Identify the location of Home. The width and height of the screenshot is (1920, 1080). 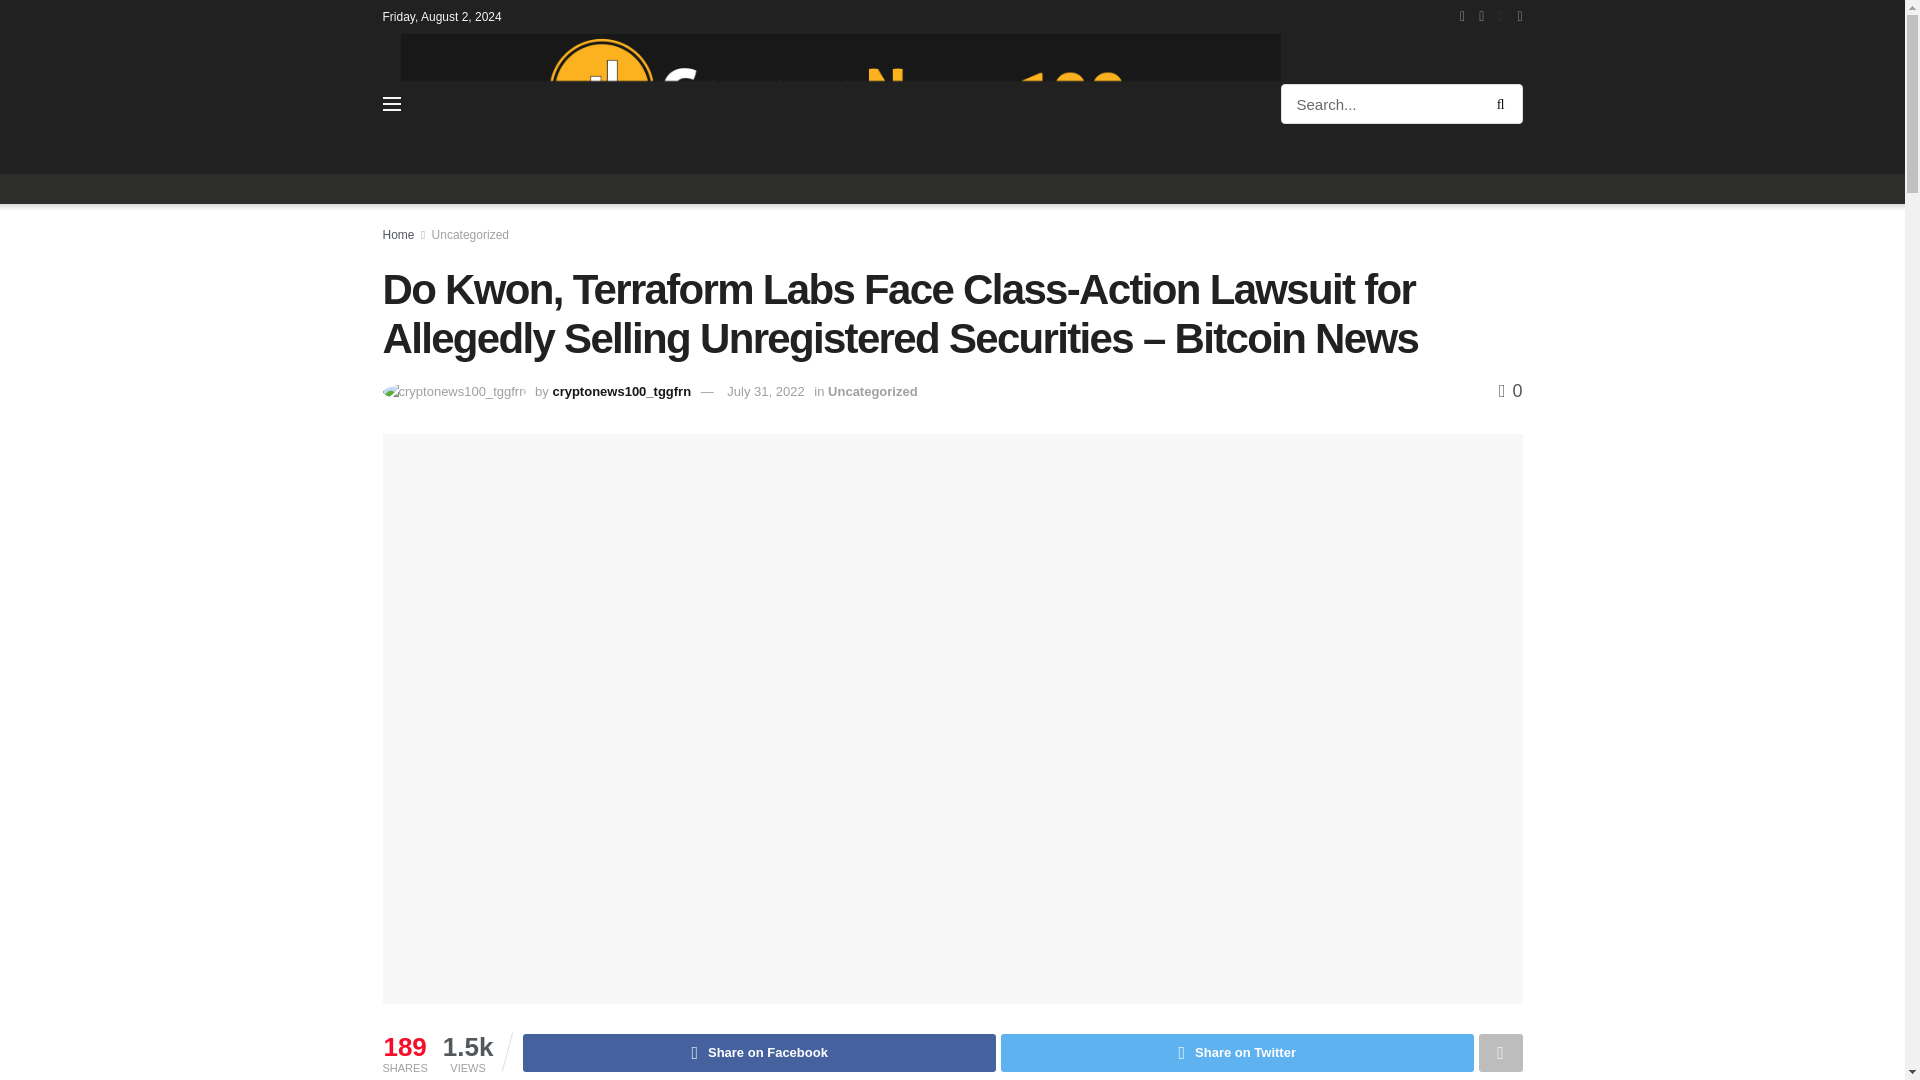
(398, 234).